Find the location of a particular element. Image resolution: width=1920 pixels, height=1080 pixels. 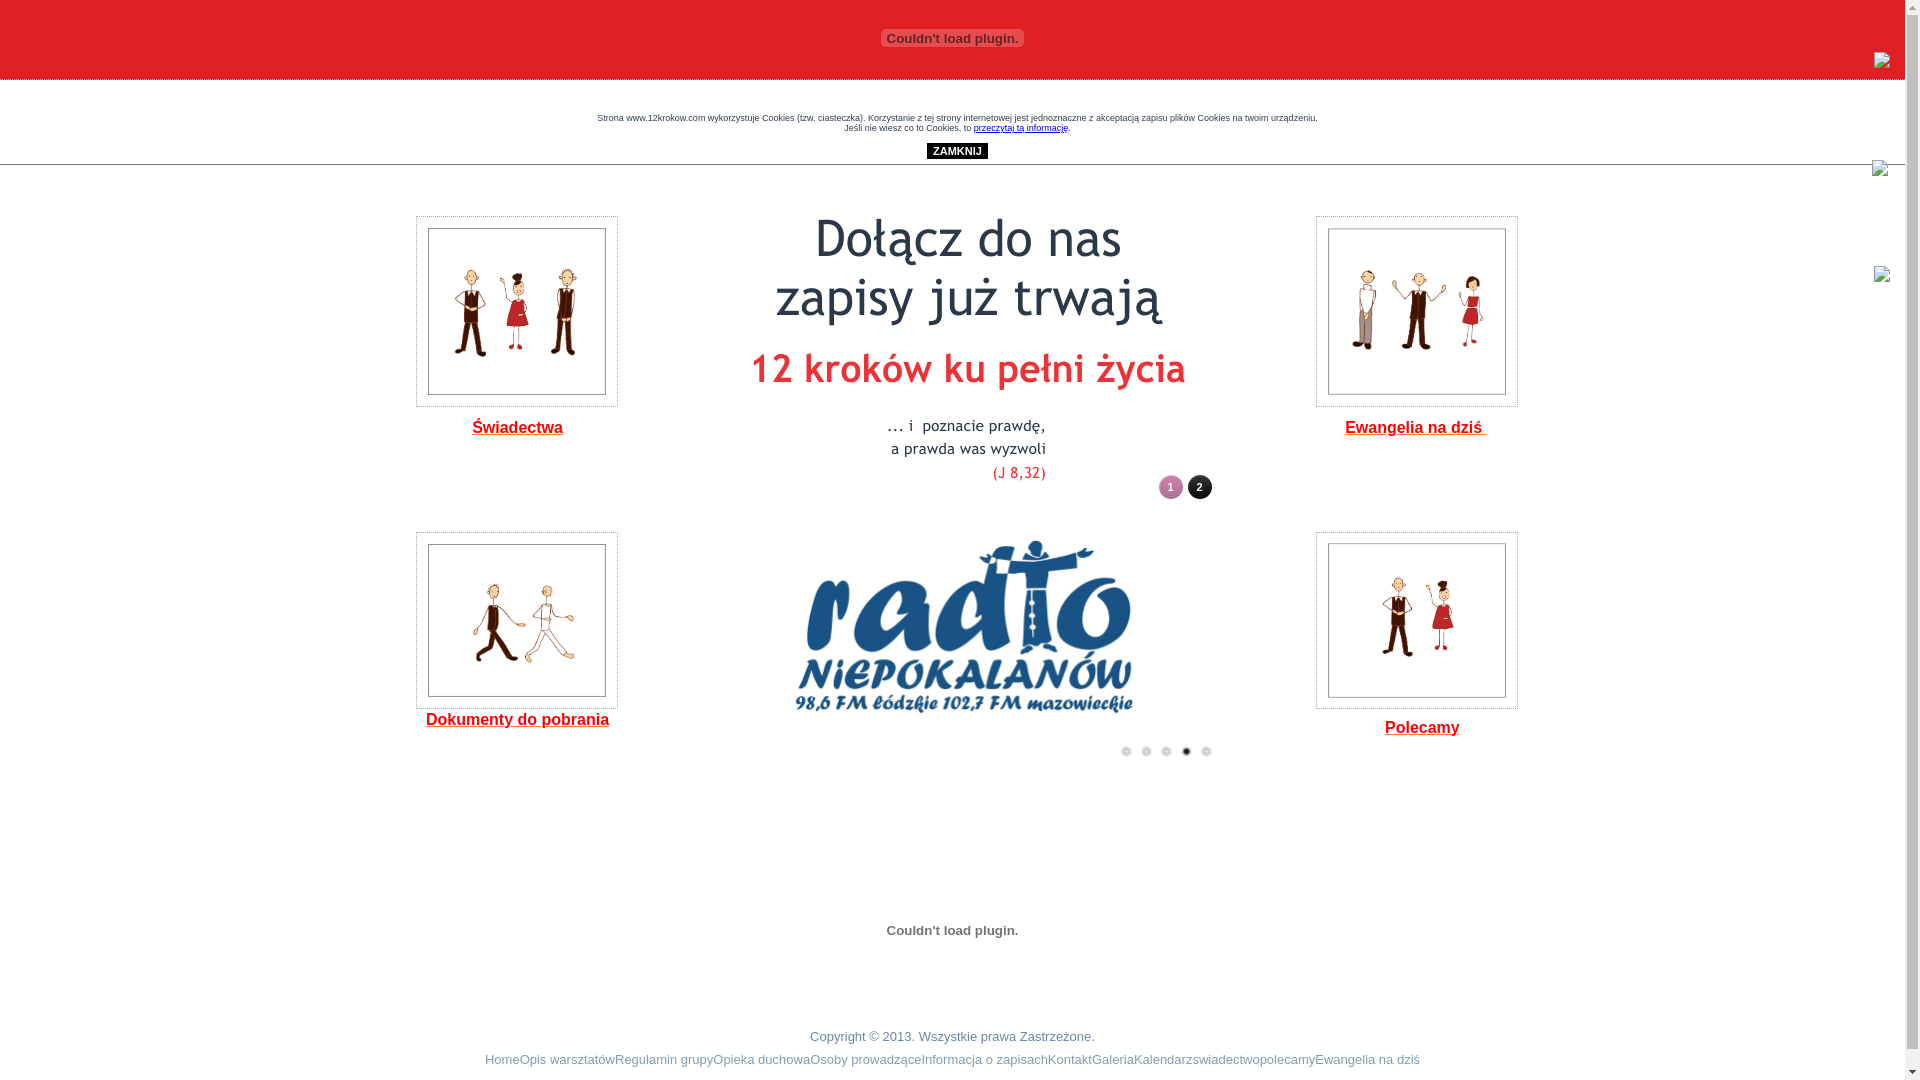

ZAMKNIJ is located at coordinates (957, 151).